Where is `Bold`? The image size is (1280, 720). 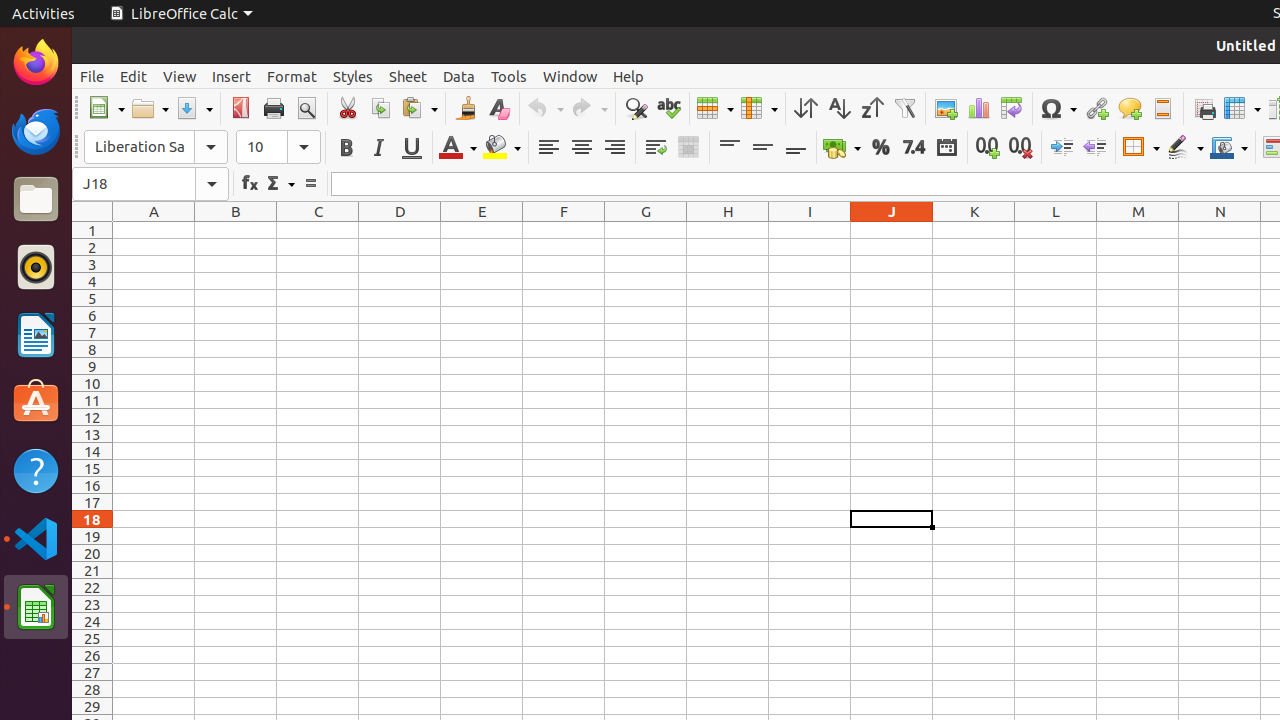 Bold is located at coordinates (346, 148).